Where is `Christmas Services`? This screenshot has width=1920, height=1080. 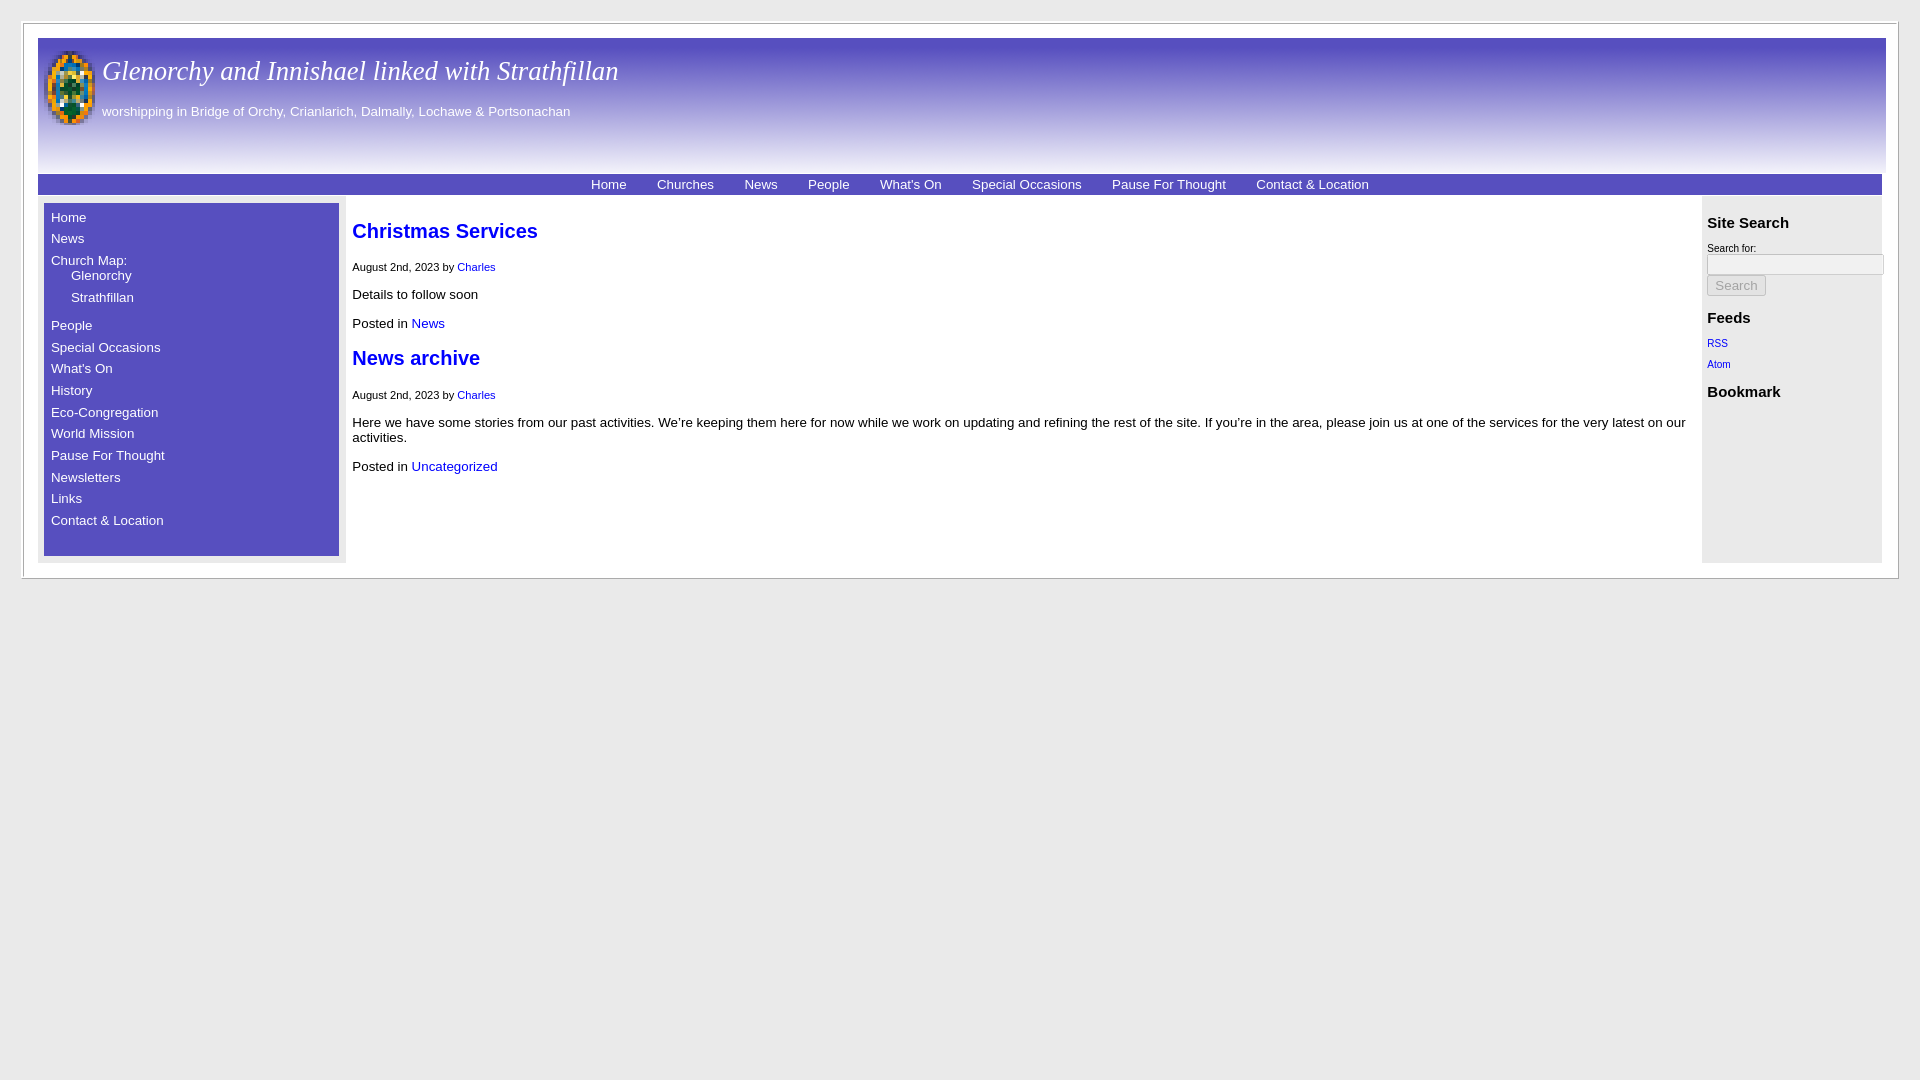
Christmas Services is located at coordinates (444, 230).